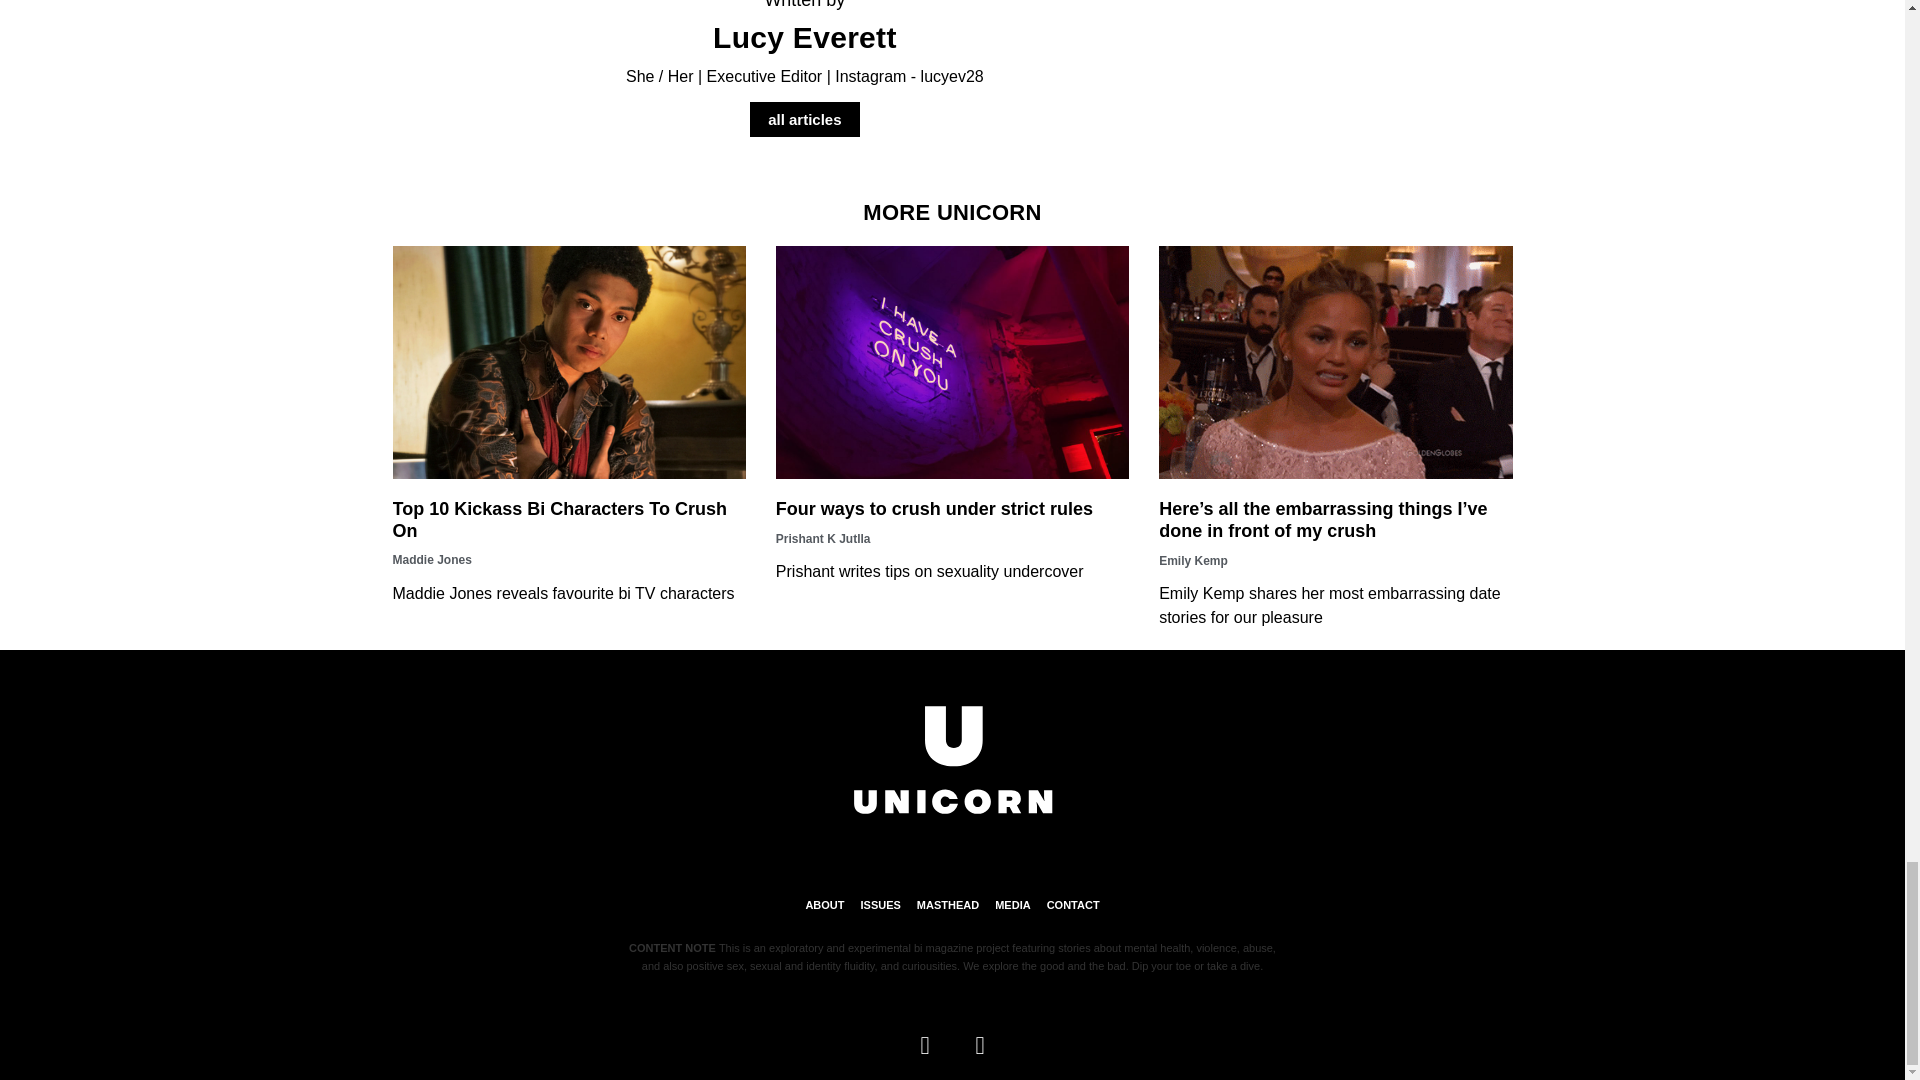  What do you see at coordinates (1012, 905) in the screenshot?
I see `MEDIA` at bounding box center [1012, 905].